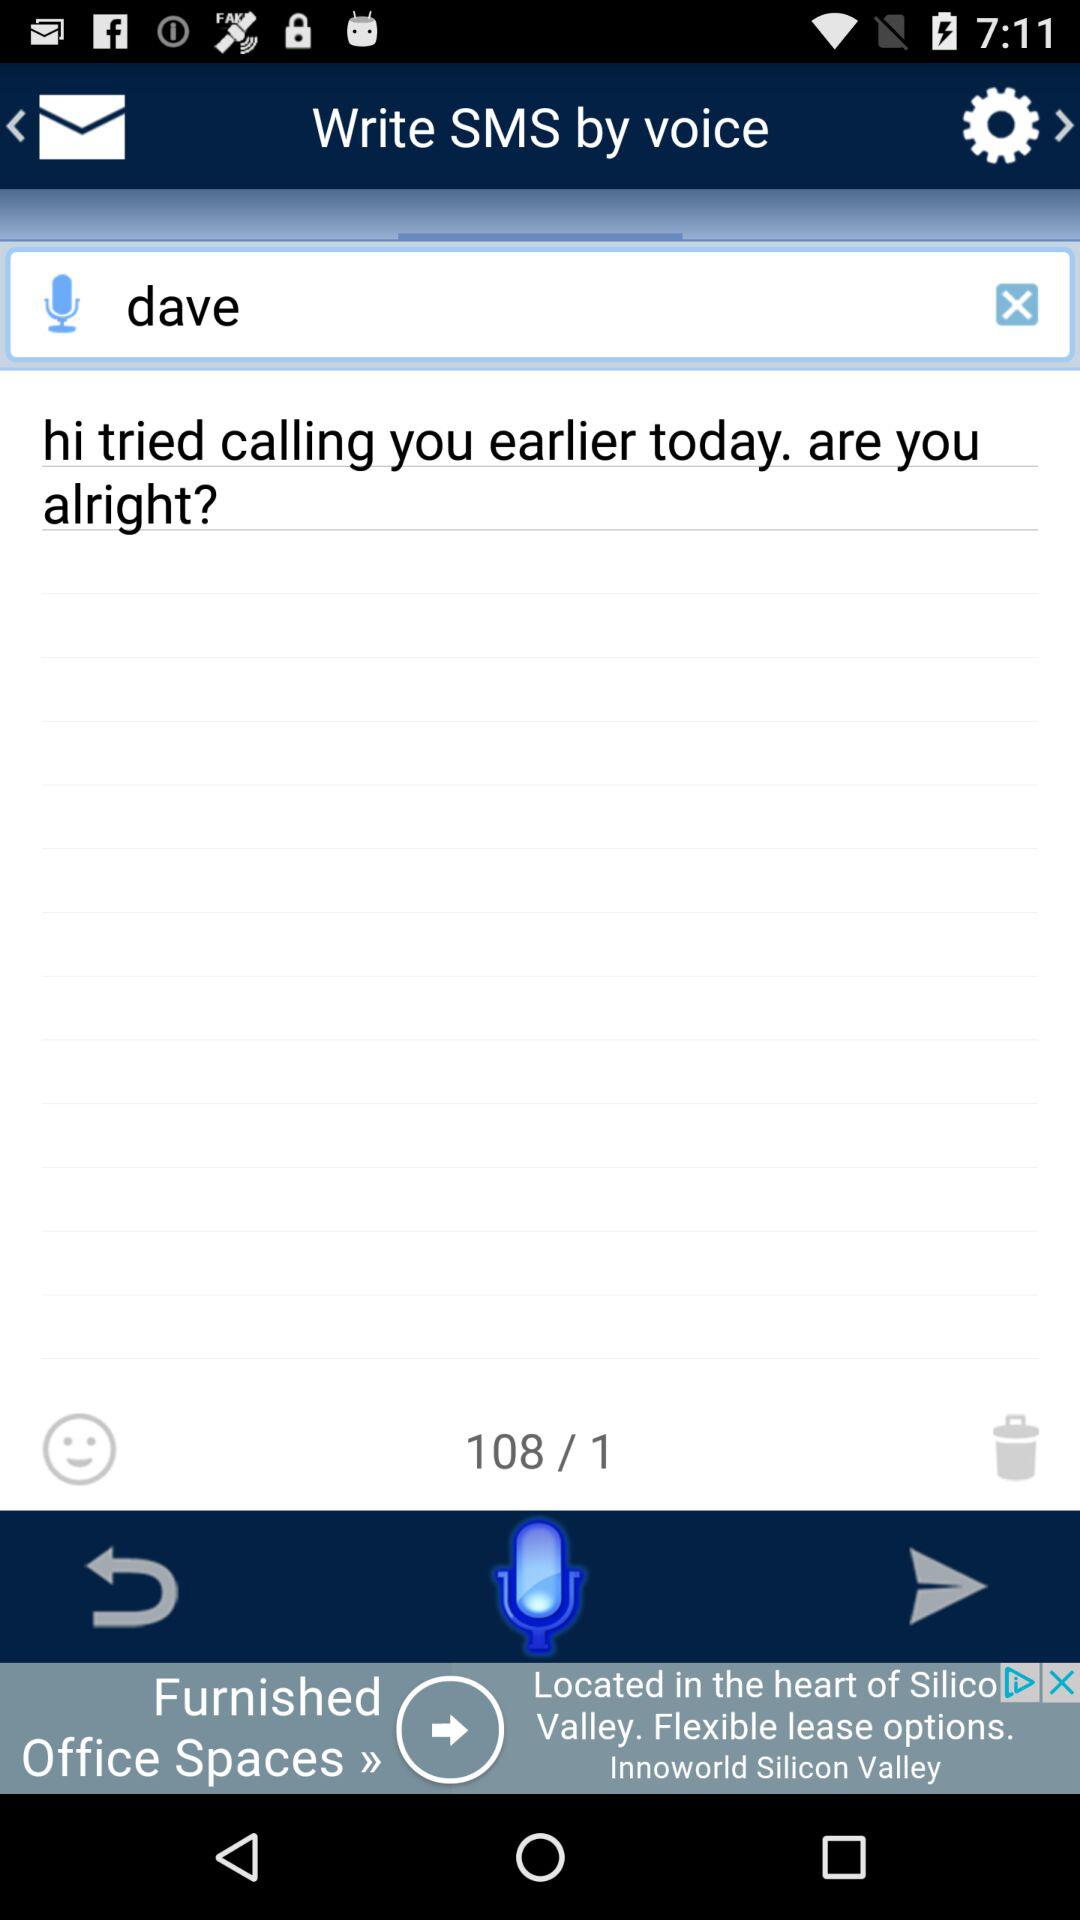  What do you see at coordinates (78, 126) in the screenshot?
I see `view texts` at bounding box center [78, 126].